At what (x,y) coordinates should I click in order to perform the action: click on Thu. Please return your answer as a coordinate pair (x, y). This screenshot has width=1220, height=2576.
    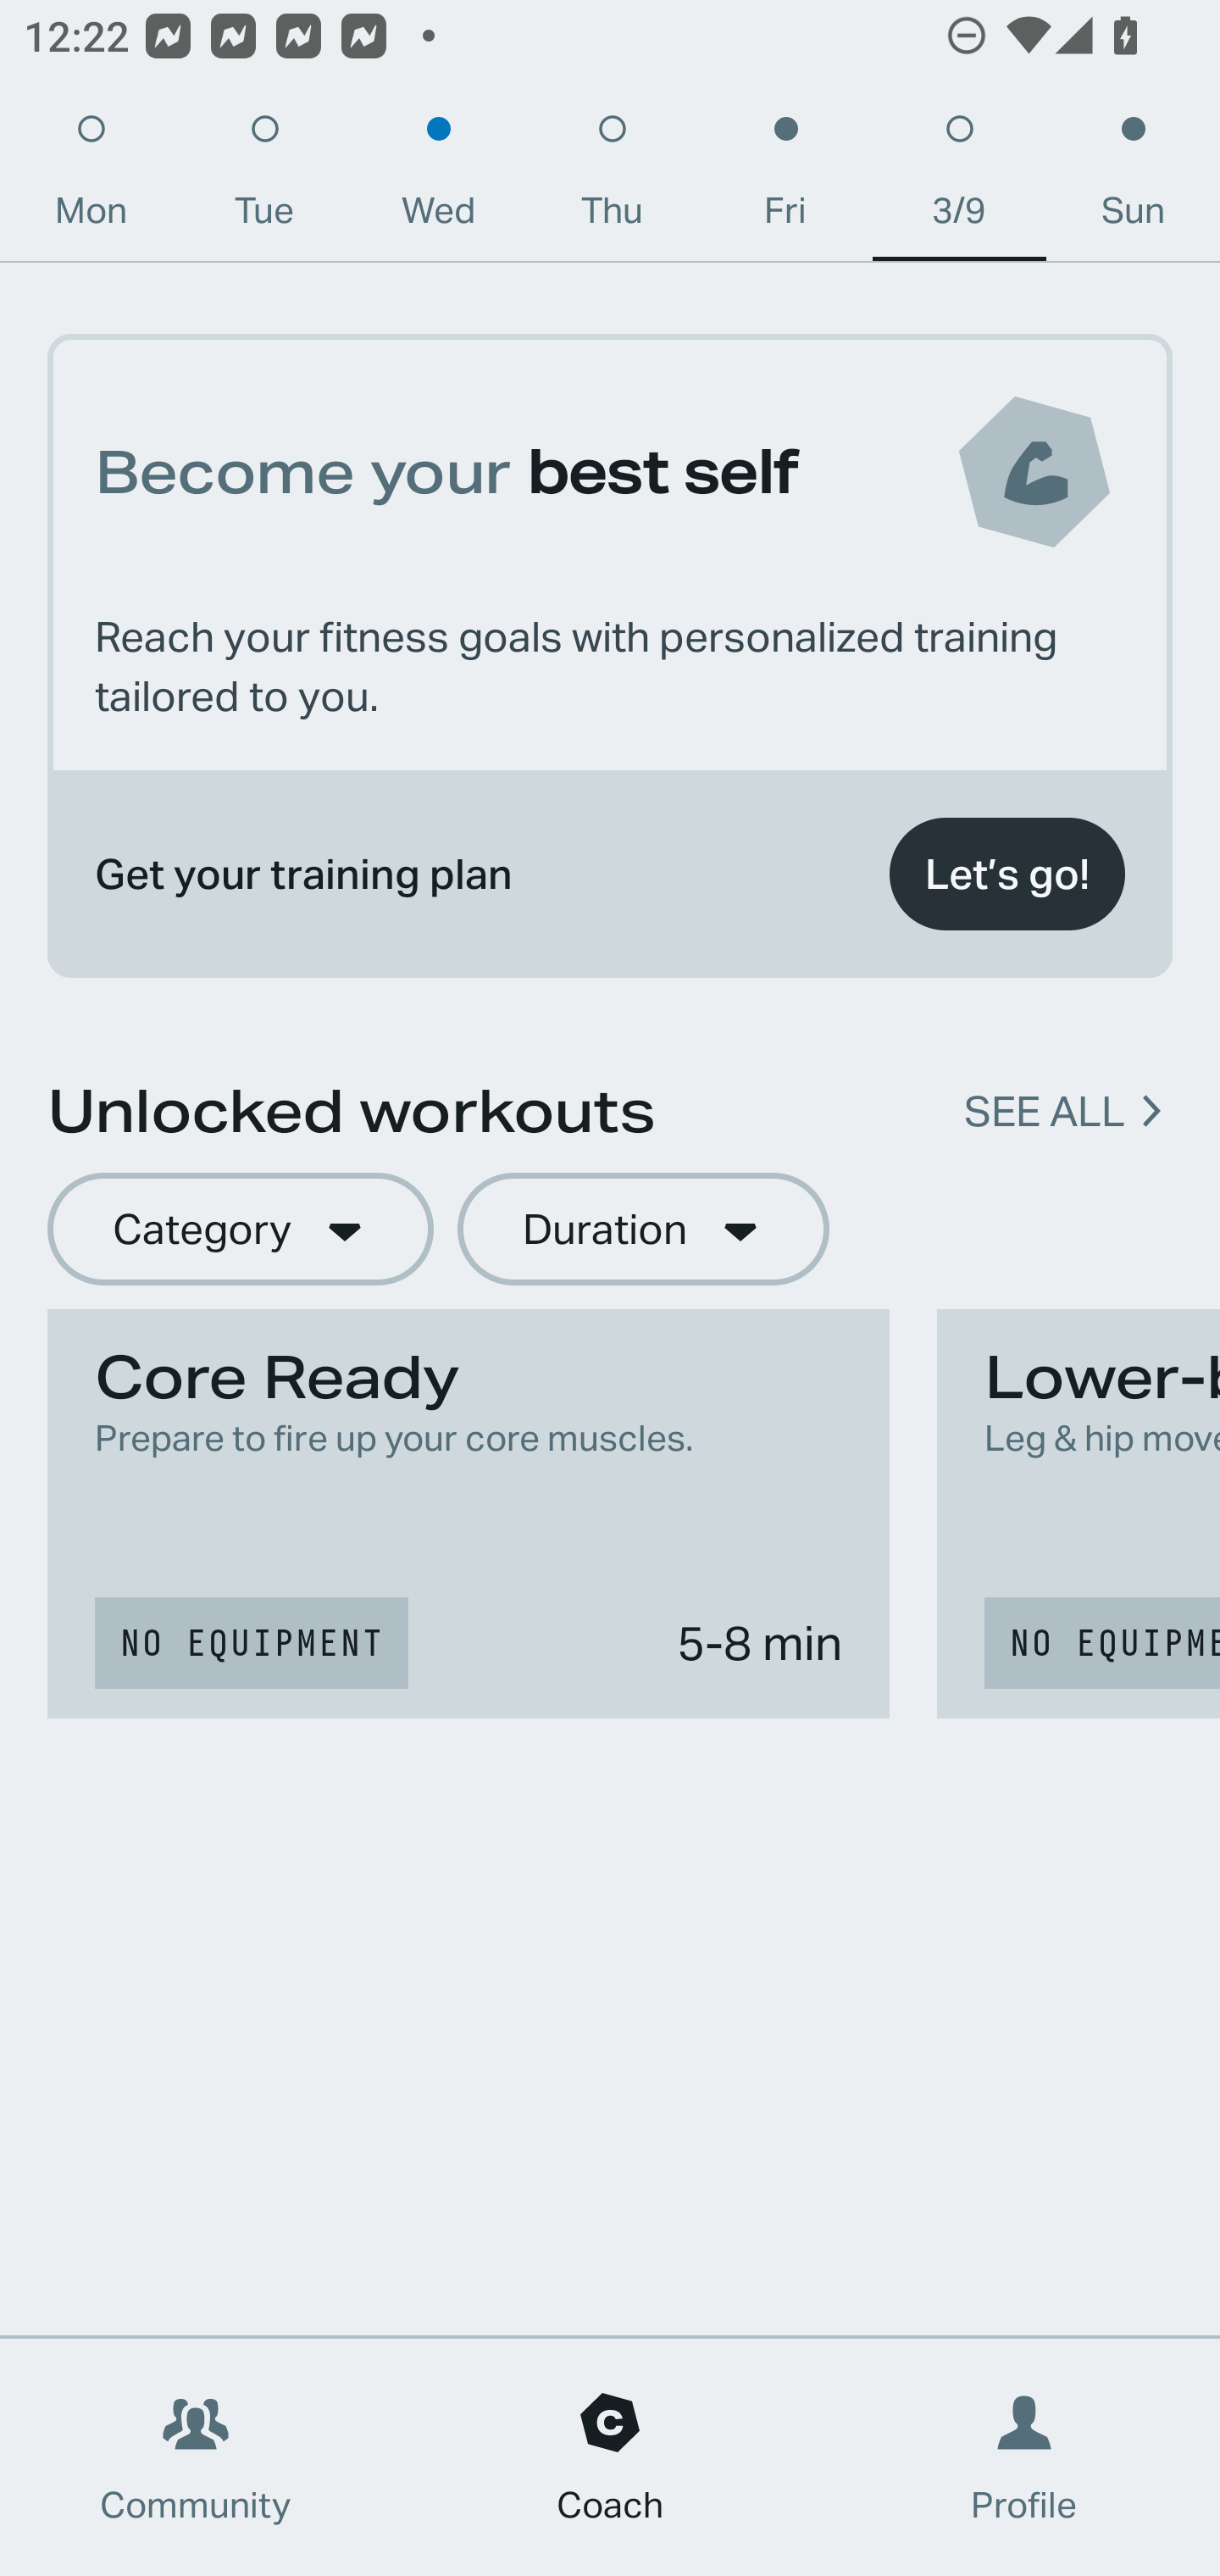
    Looking at the image, I should click on (612, 178).